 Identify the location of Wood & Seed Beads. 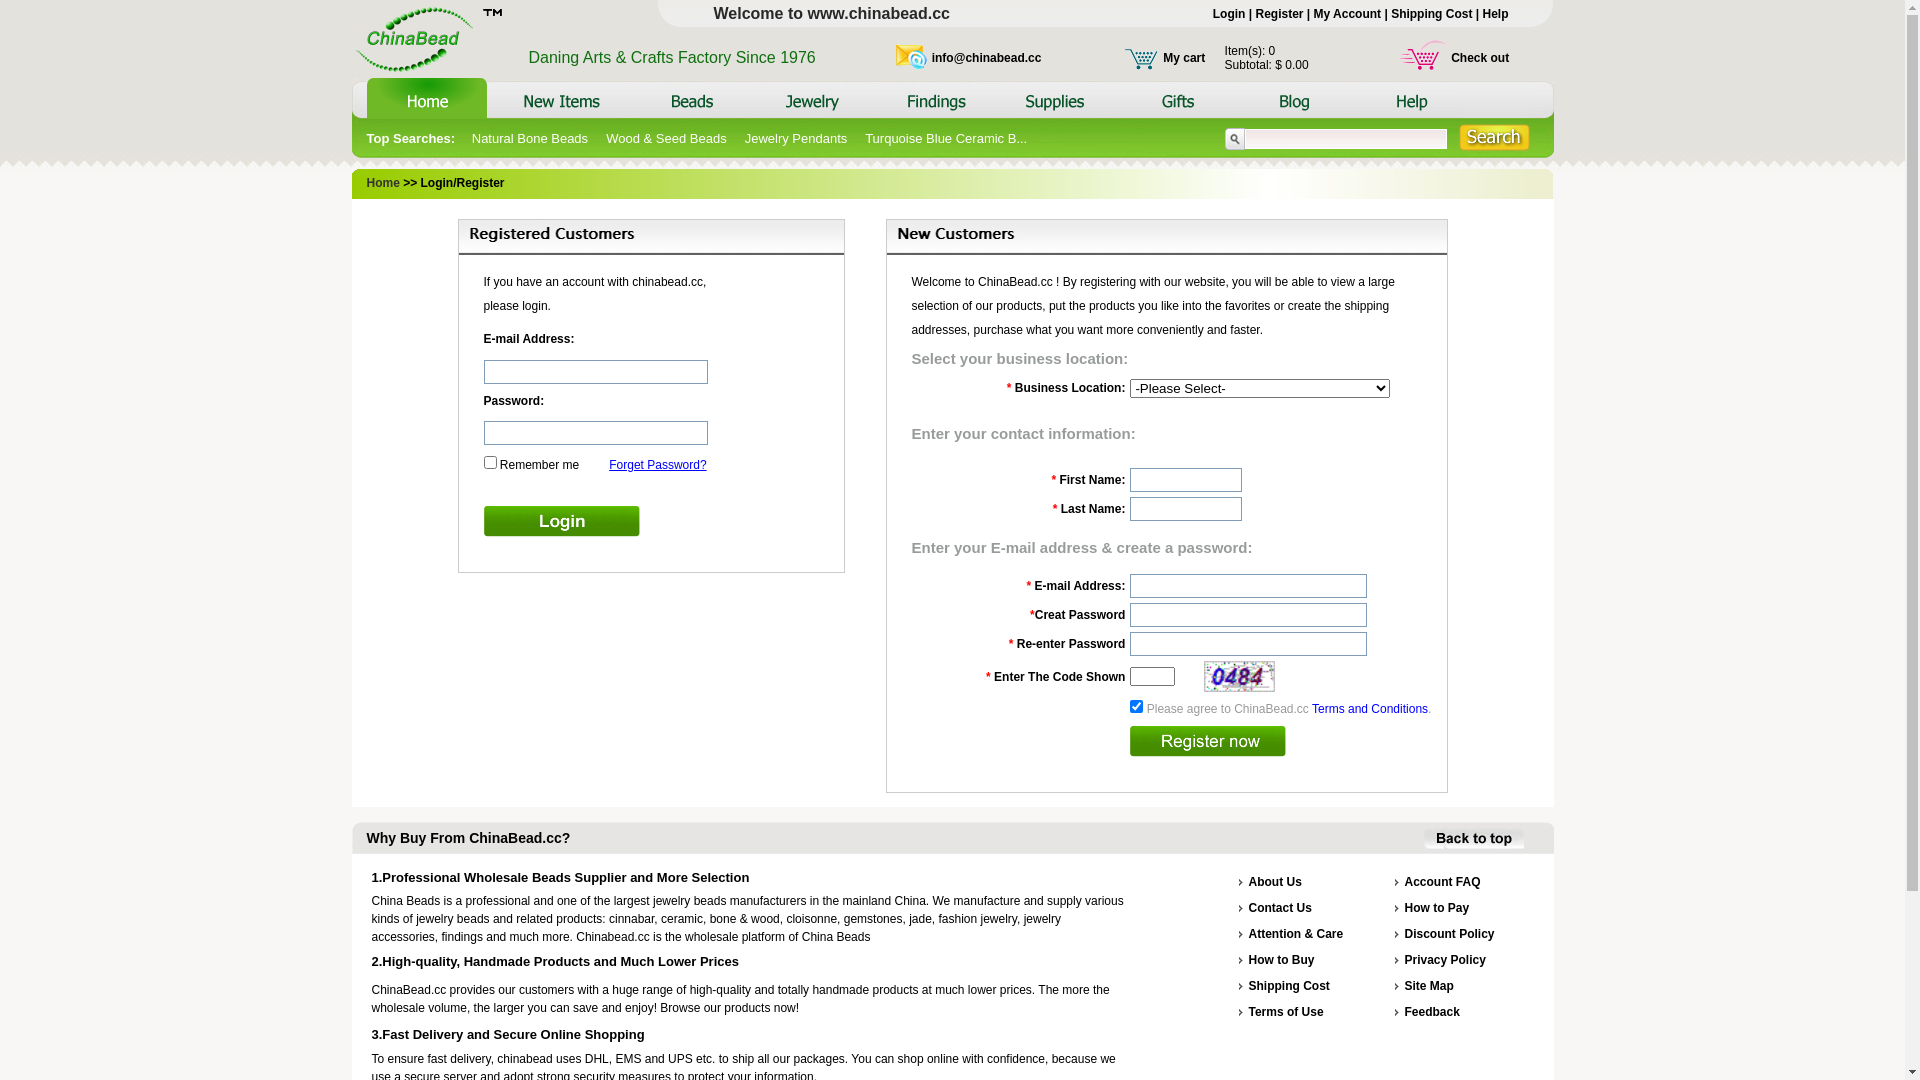
(666, 138).